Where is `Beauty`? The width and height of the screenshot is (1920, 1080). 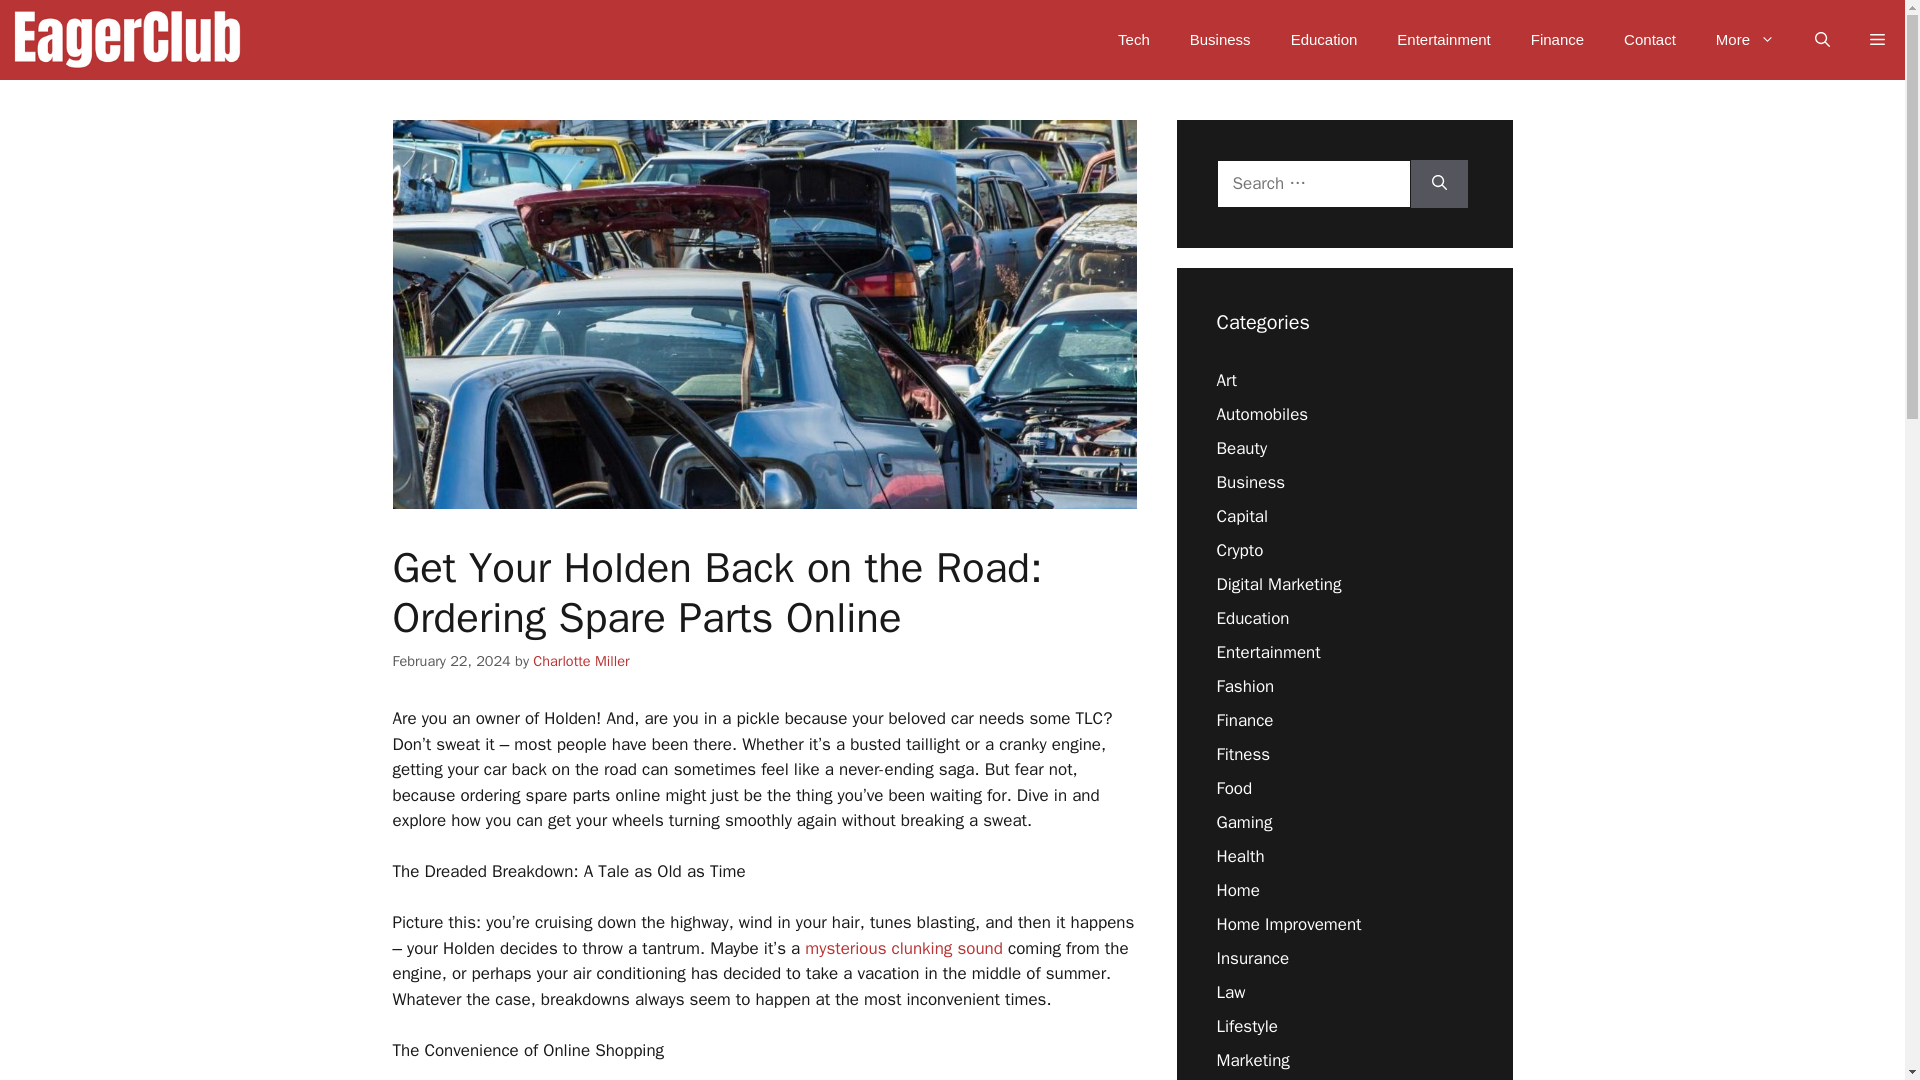
Beauty is located at coordinates (1241, 448).